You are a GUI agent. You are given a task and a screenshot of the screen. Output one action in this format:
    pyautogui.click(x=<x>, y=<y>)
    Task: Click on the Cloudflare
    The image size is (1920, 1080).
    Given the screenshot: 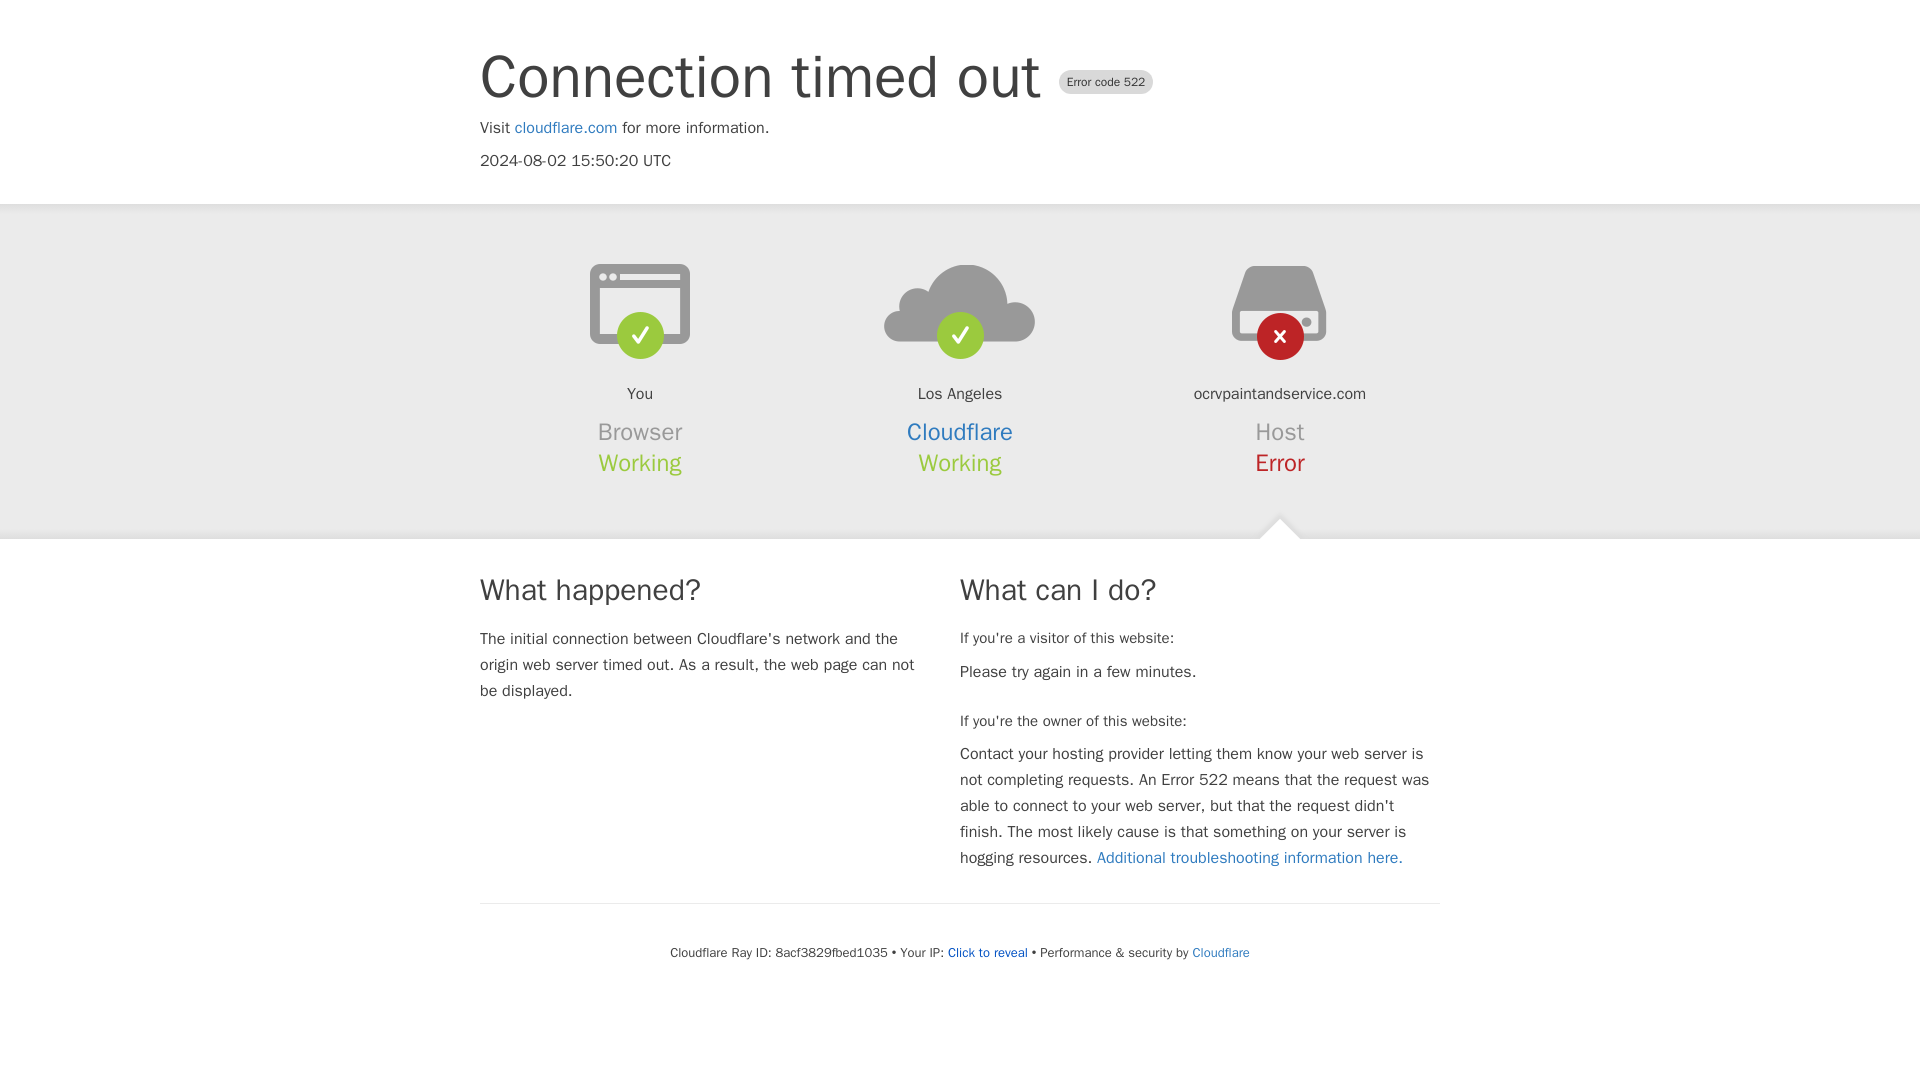 What is the action you would take?
    pyautogui.click(x=960, y=432)
    